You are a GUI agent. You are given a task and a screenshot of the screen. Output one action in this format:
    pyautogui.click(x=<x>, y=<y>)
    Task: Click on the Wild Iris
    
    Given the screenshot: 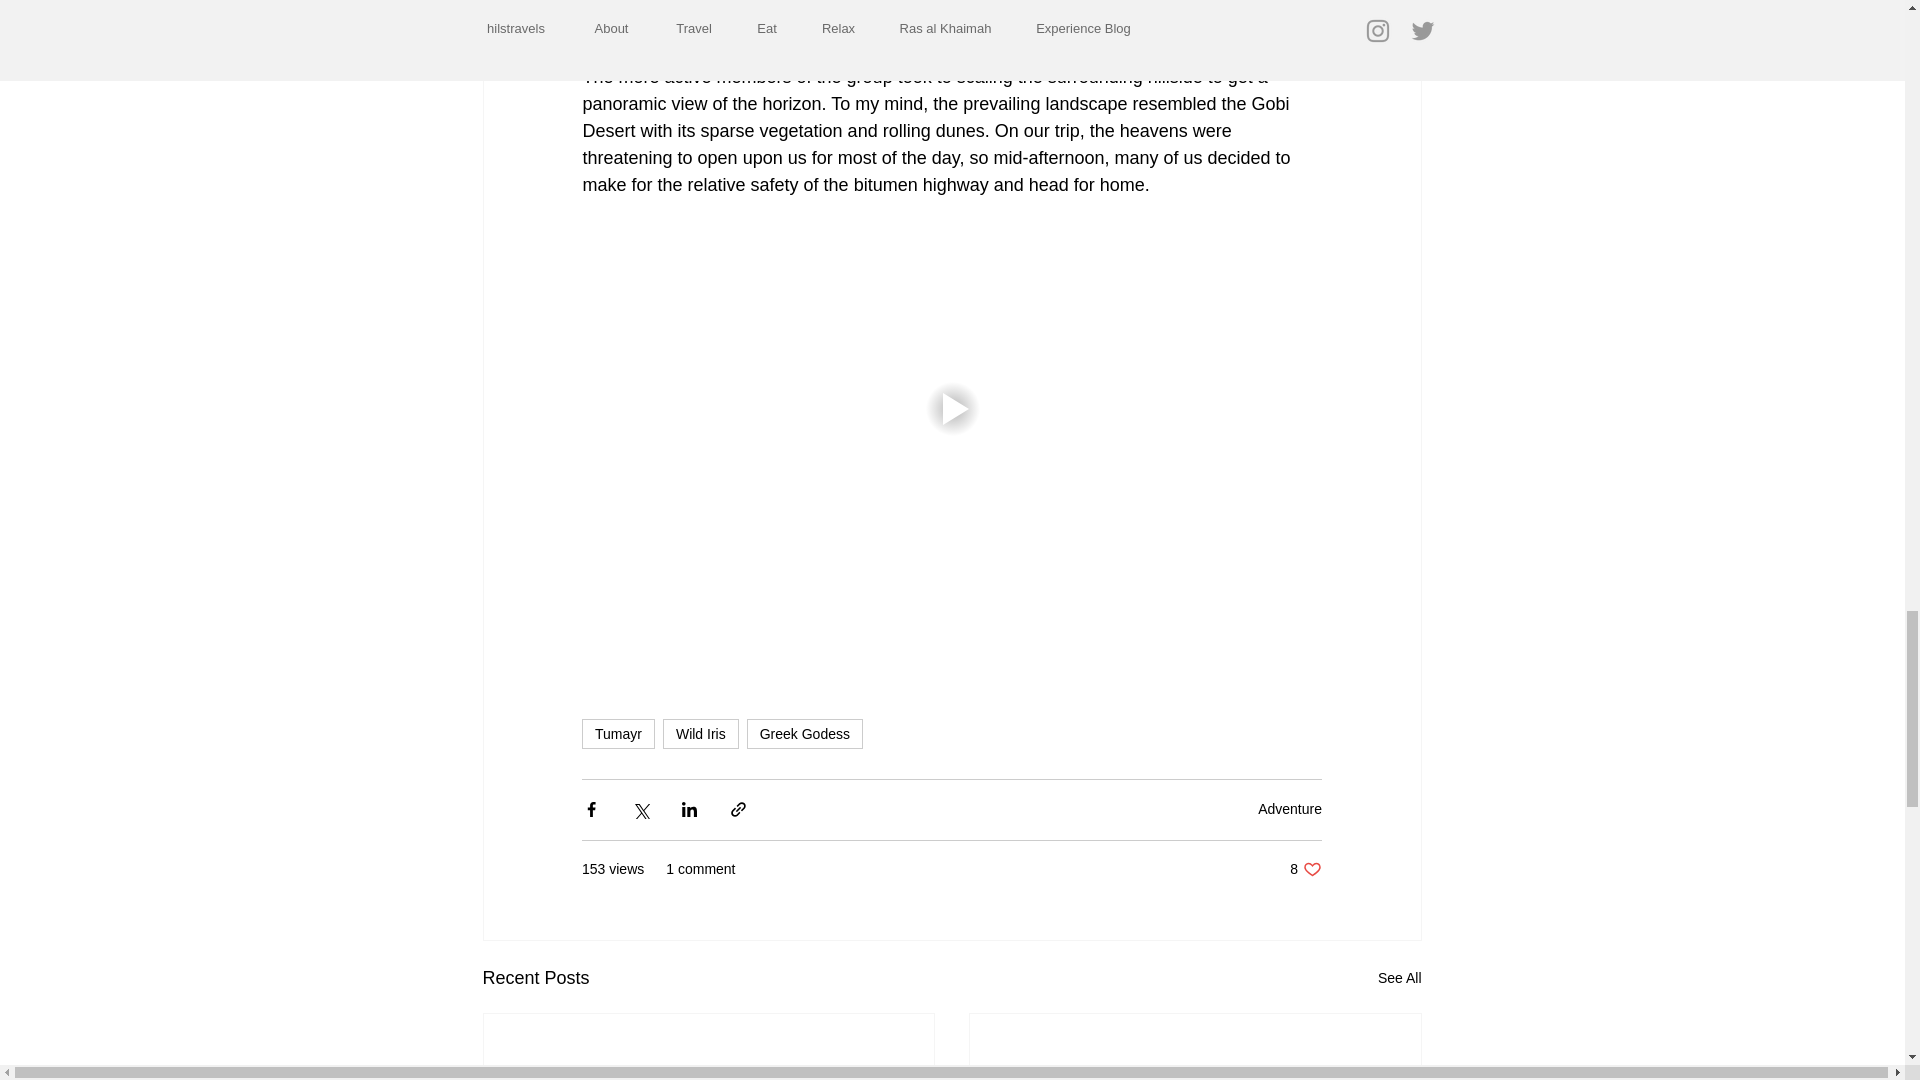 What is the action you would take?
    pyautogui.click(x=1400, y=978)
    